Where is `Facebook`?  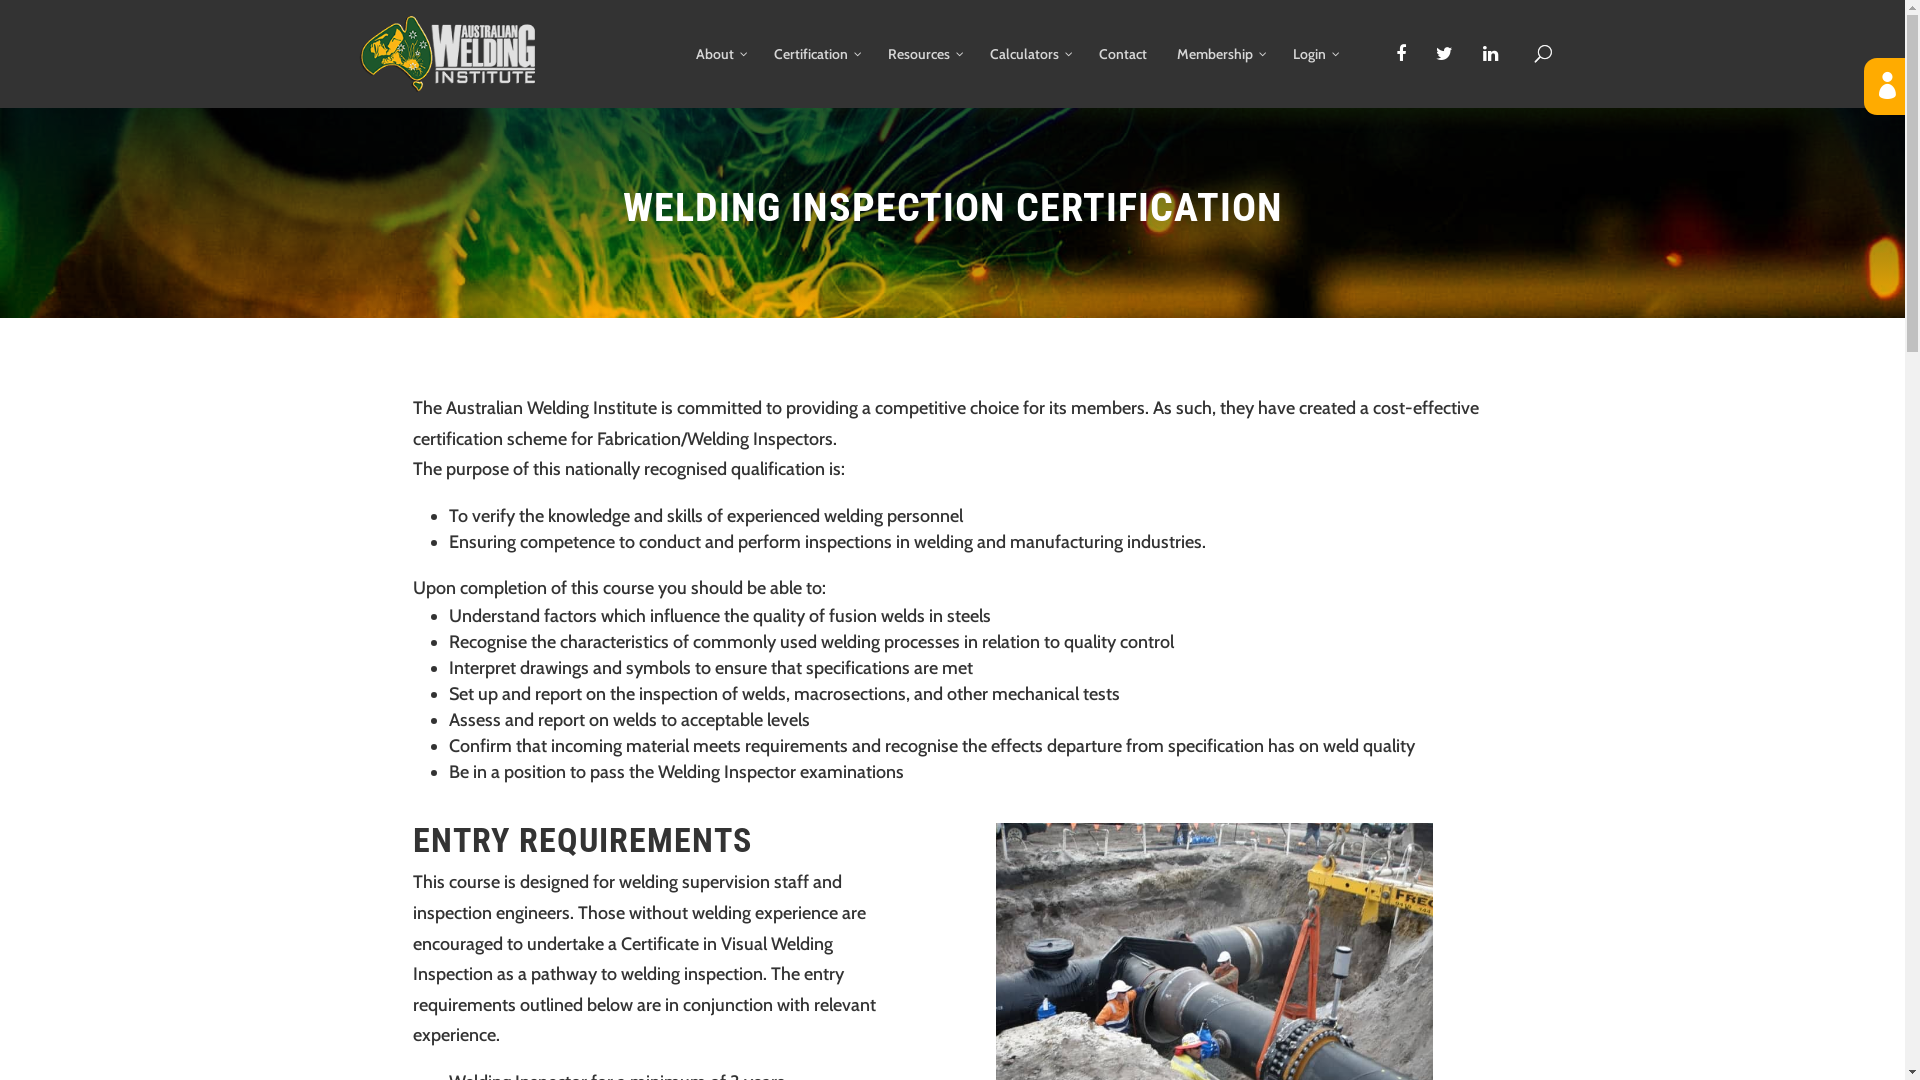 Facebook is located at coordinates (1400, 55).